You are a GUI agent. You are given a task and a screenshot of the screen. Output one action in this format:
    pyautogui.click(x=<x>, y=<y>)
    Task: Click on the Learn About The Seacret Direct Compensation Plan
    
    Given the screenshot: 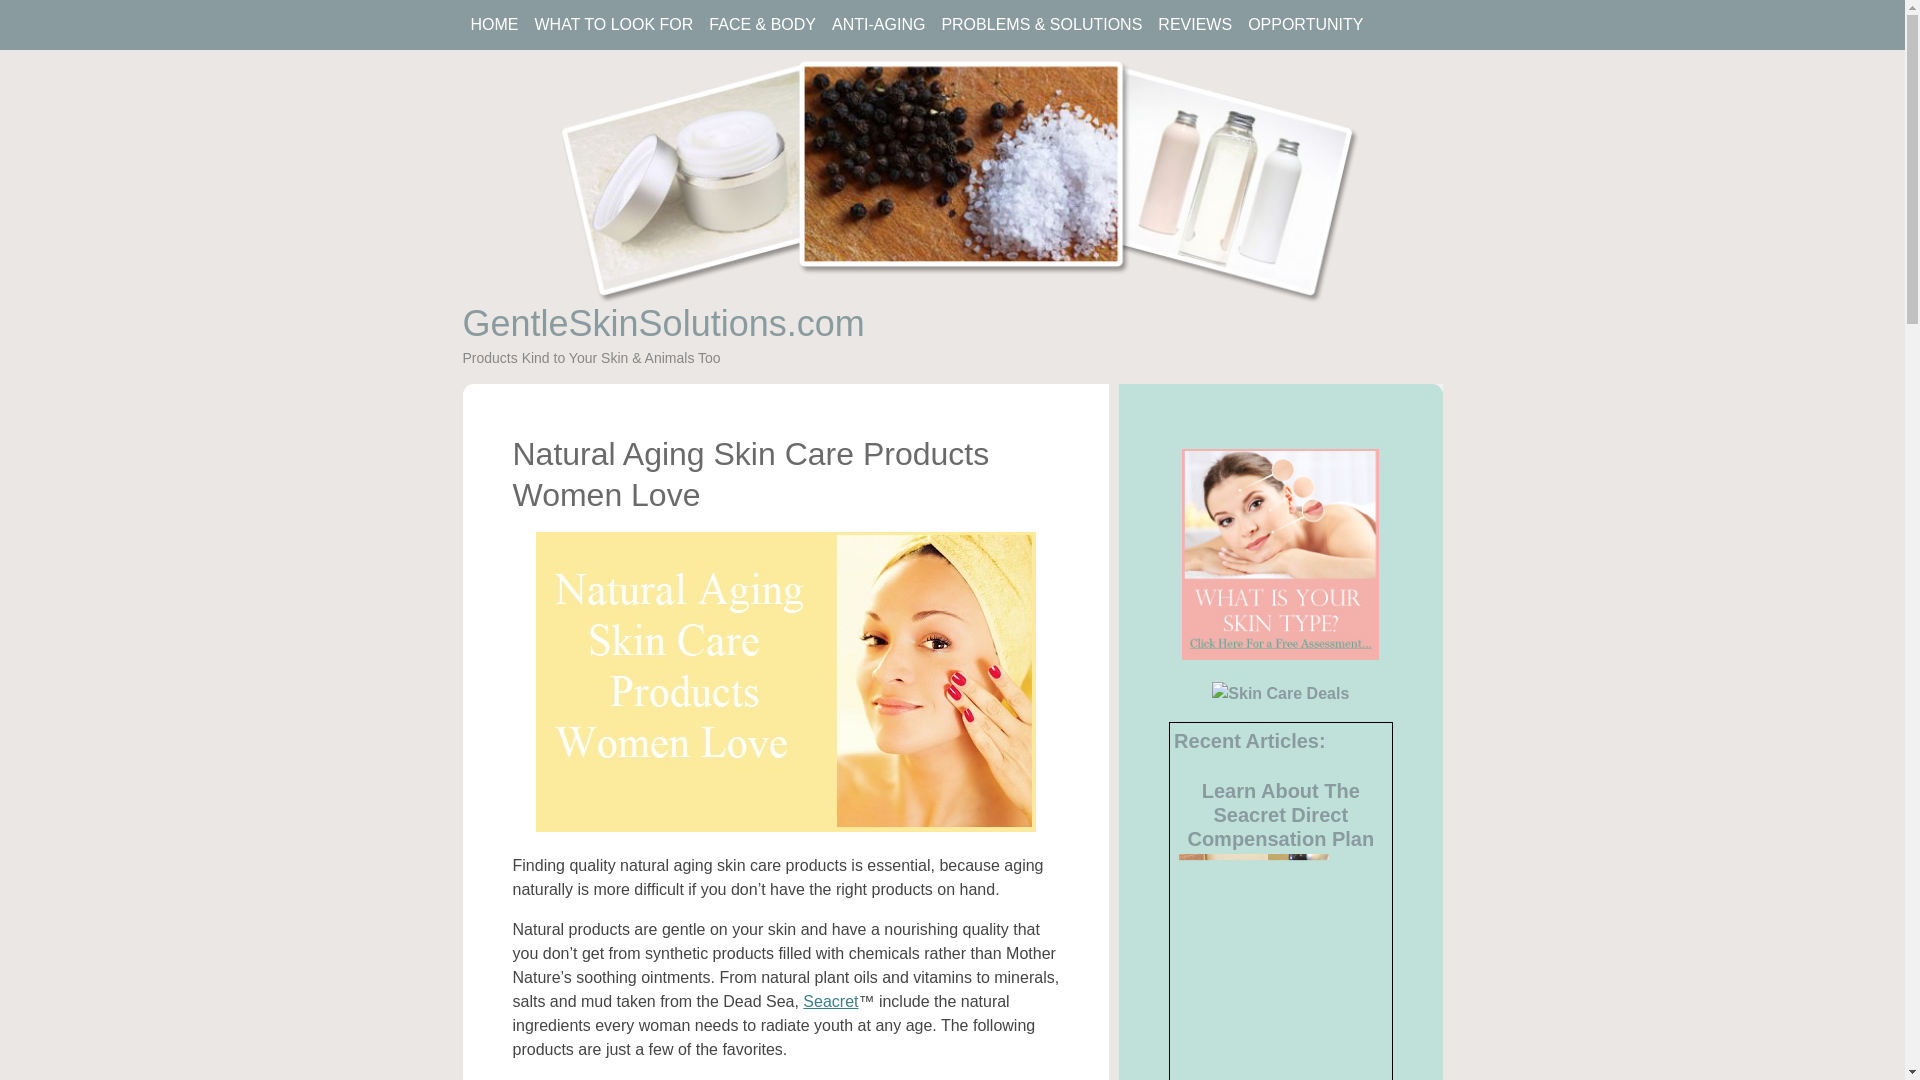 What is the action you would take?
    pyautogui.click(x=1280, y=814)
    